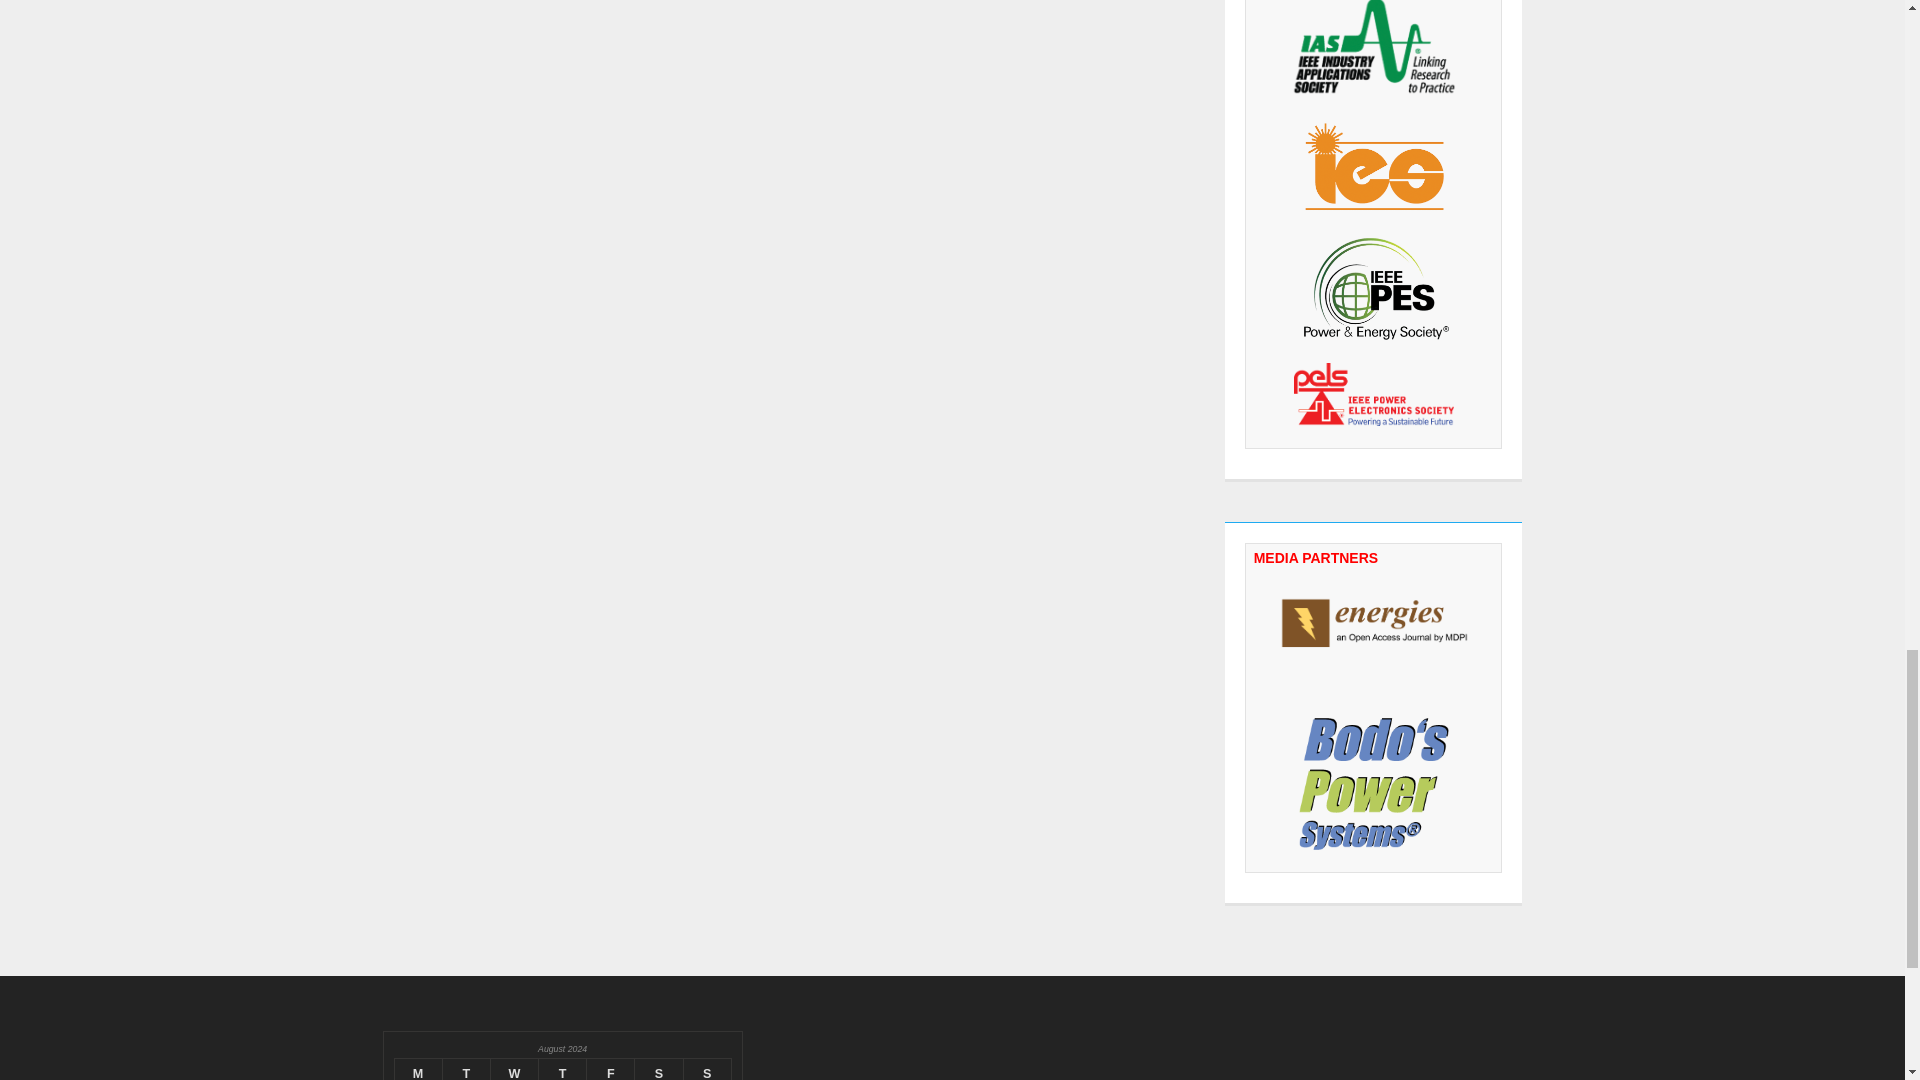  What do you see at coordinates (563, 1069) in the screenshot?
I see `Thursday` at bounding box center [563, 1069].